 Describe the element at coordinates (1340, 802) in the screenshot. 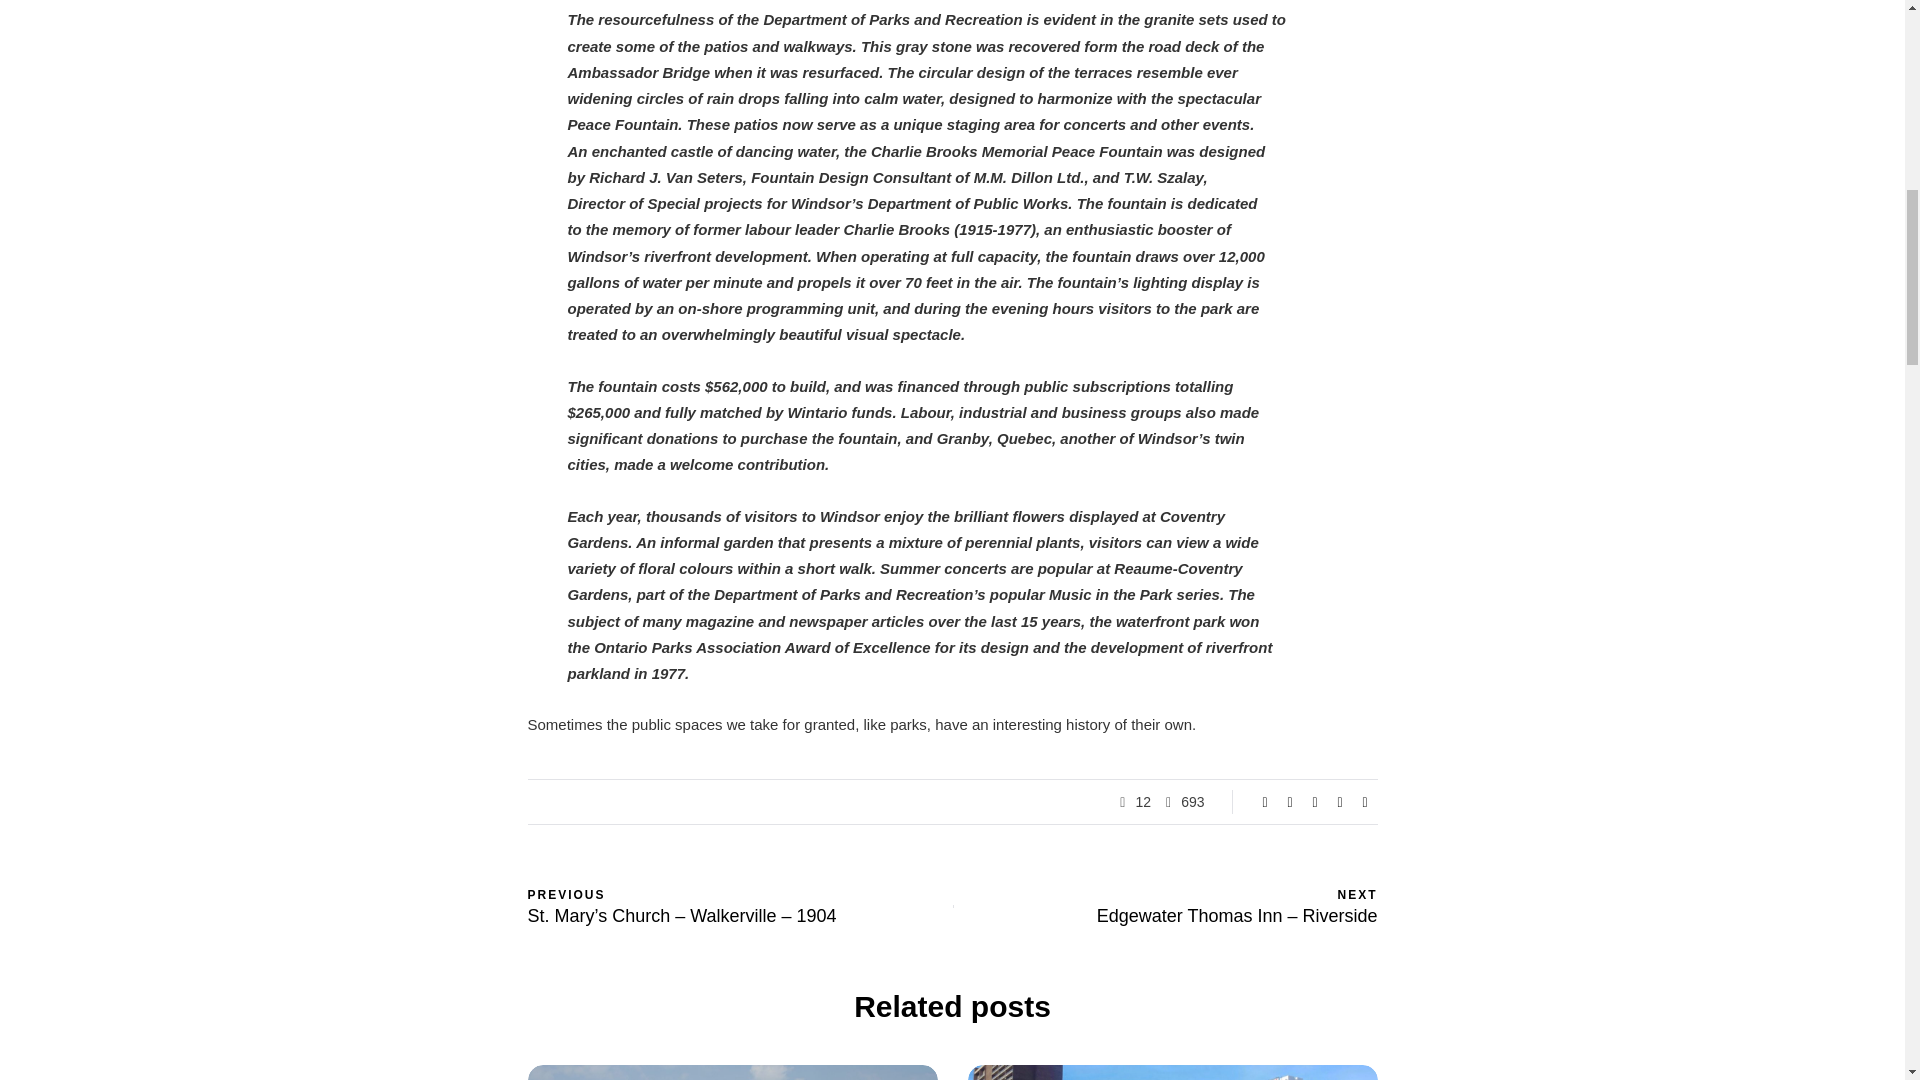

I see `Pin this` at that location.